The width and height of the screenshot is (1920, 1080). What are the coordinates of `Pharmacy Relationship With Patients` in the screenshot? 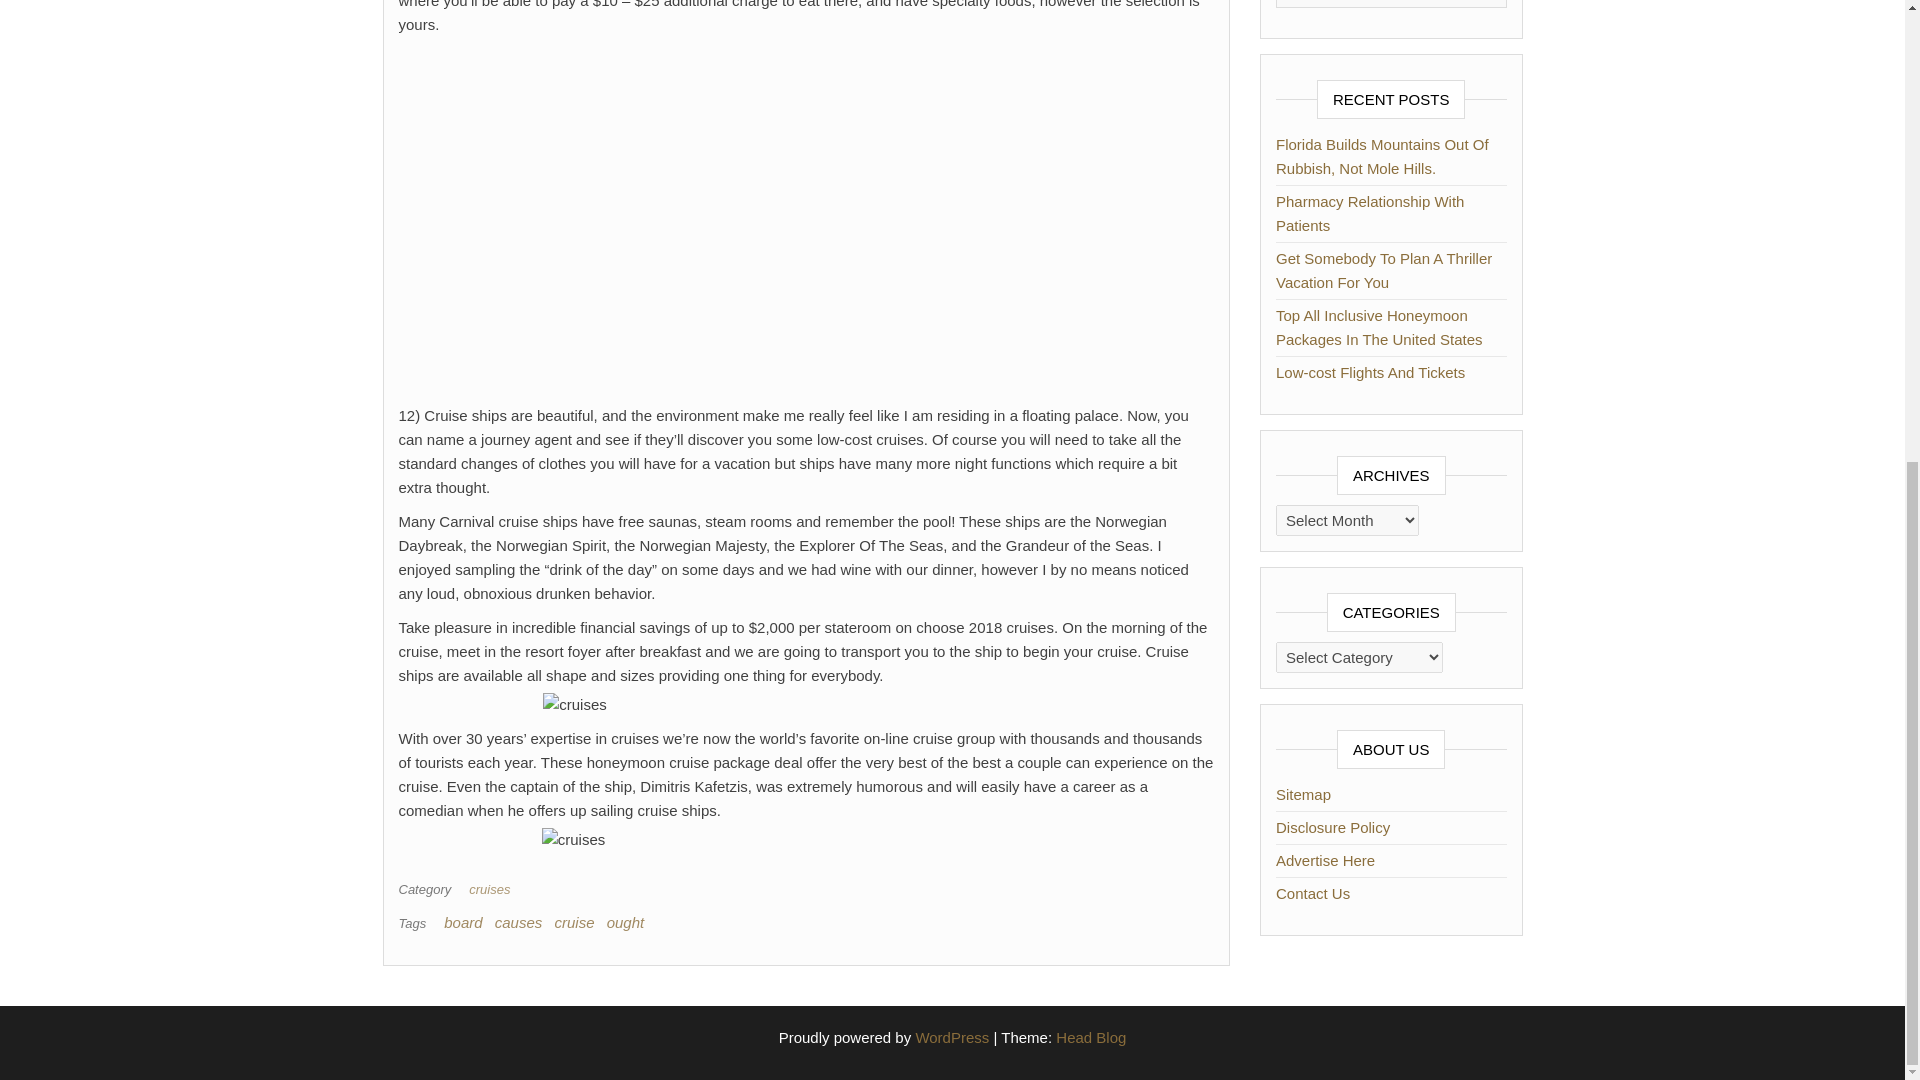 It's located at (1370, 214).